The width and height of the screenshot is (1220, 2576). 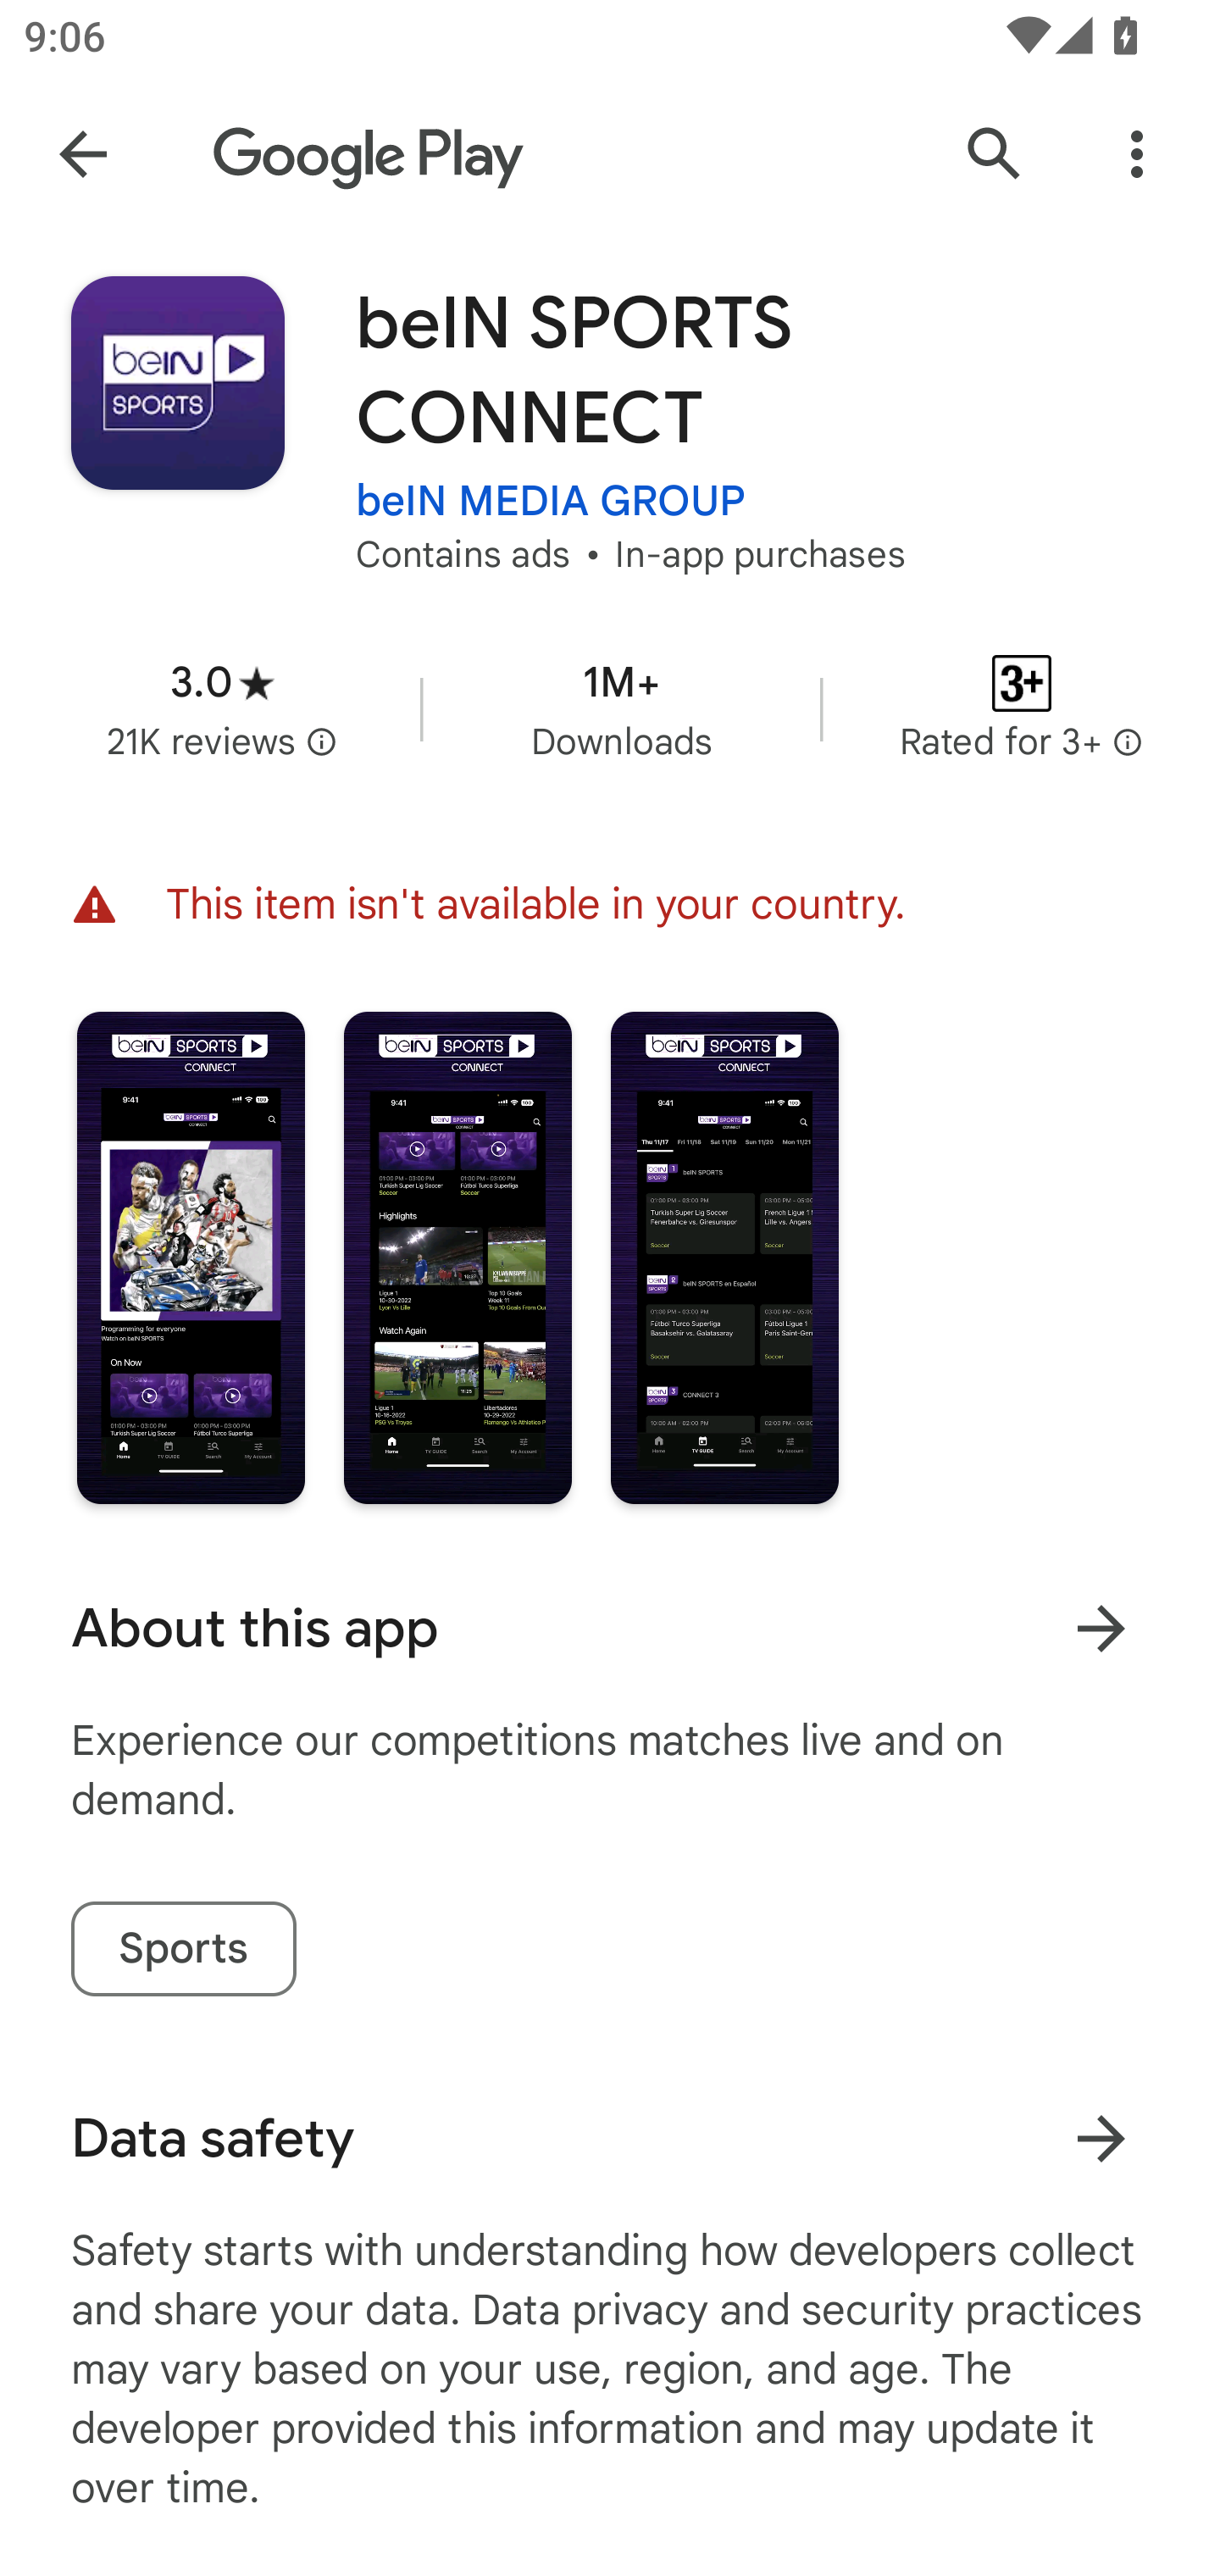 I want to click on Screenshot "2" of "3", so click(x=457, y=1257).